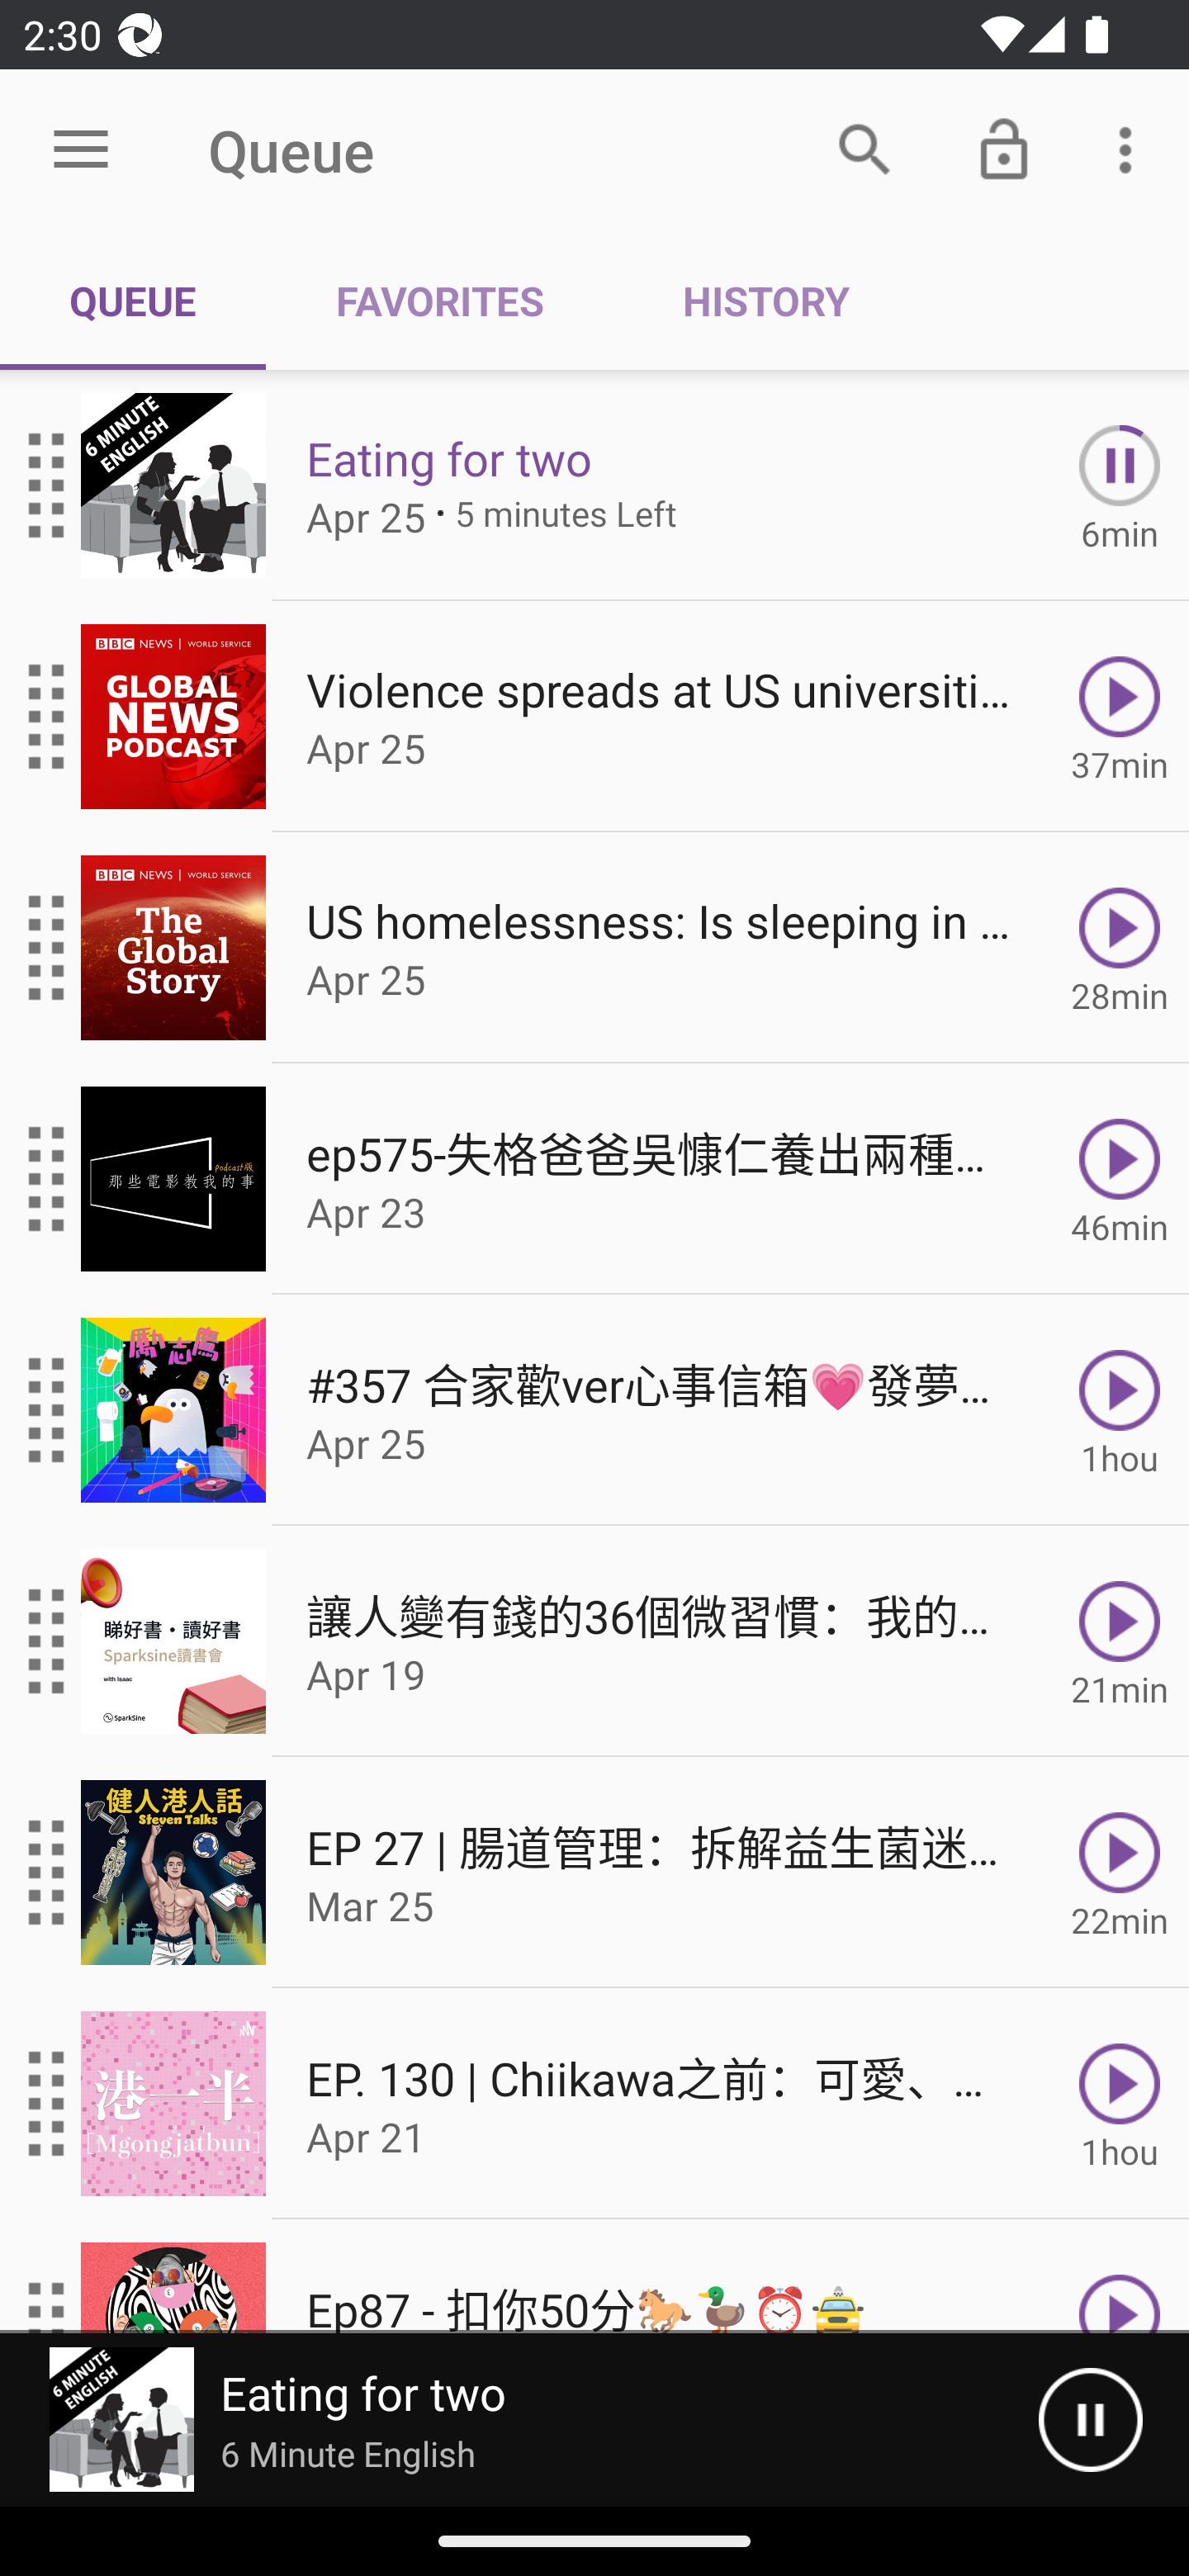  I want to click on More options, so click(1131, 149).